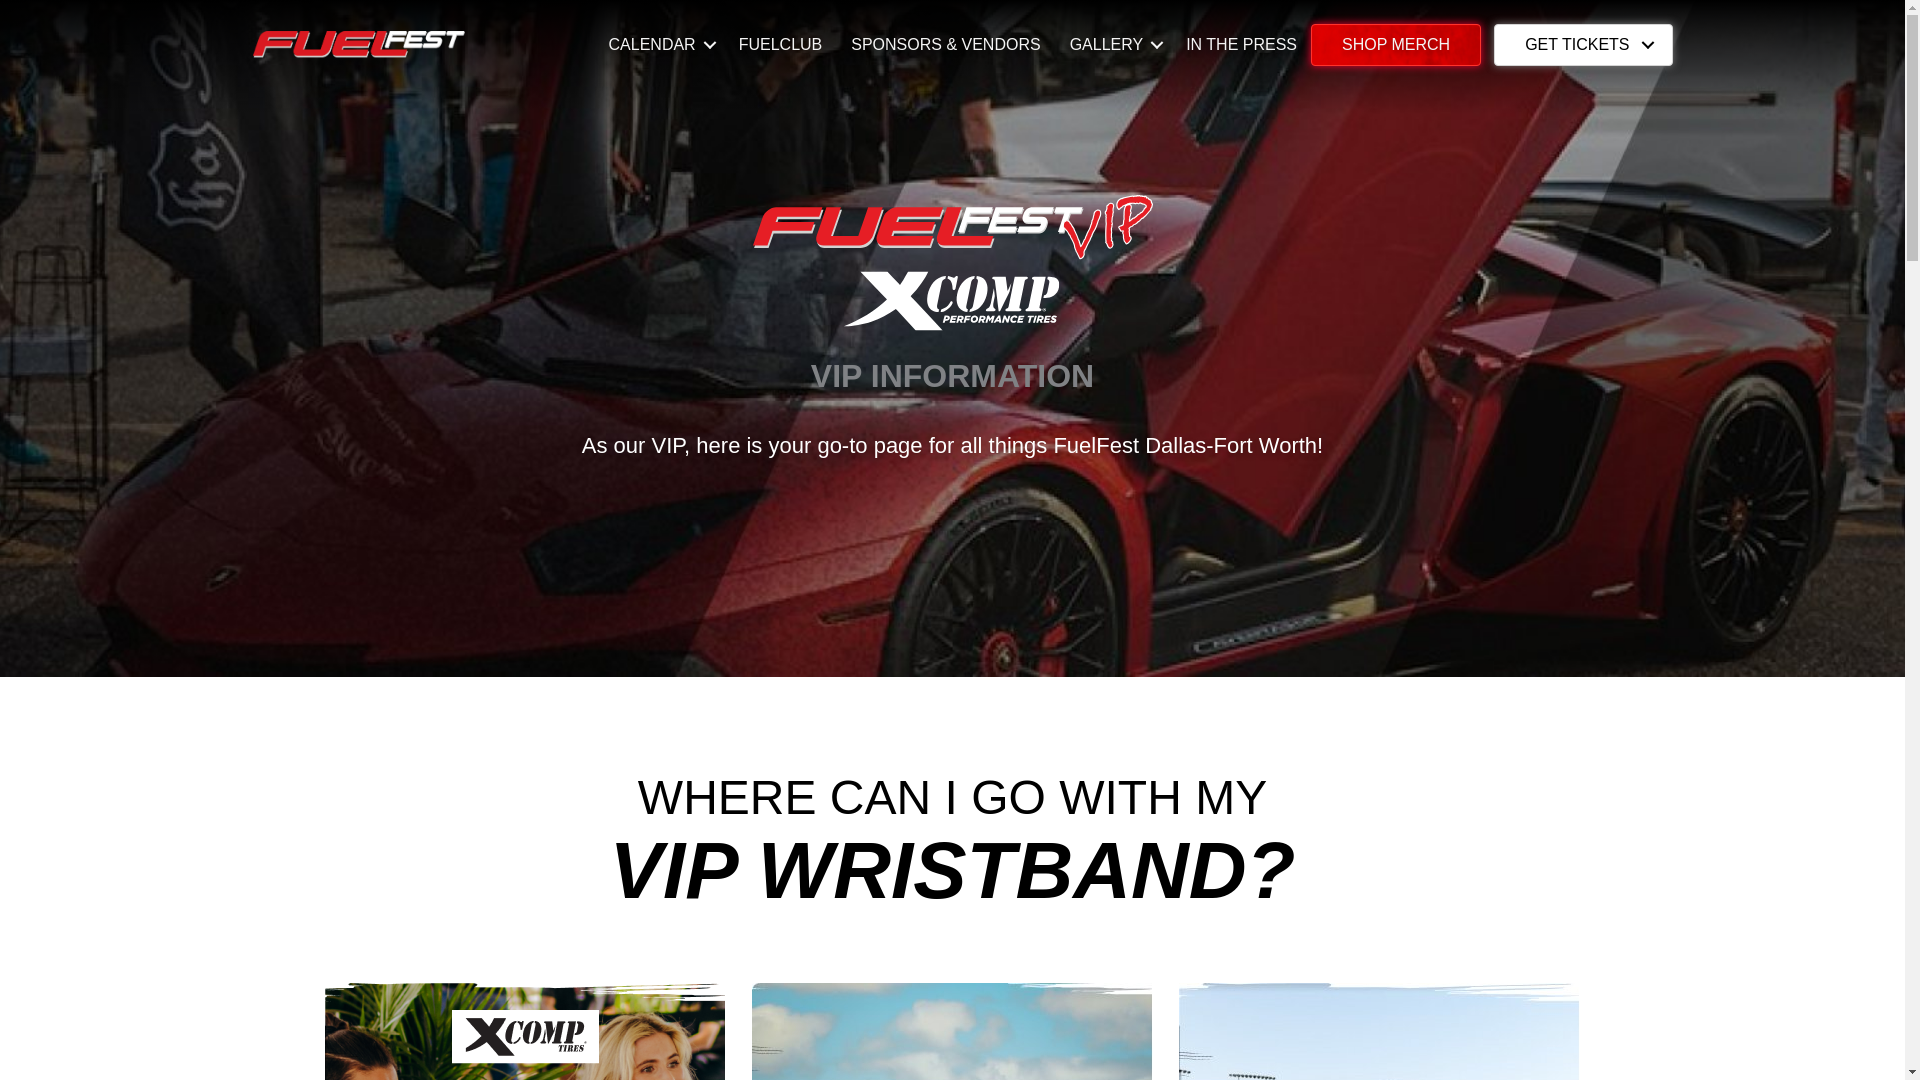 The height and width of the screenshot is (1080, 1920). What do you see at coordinates (524, 1031) in the screenshot?
I see `x-comp-vip-img` at bounding box center [524, 1031].